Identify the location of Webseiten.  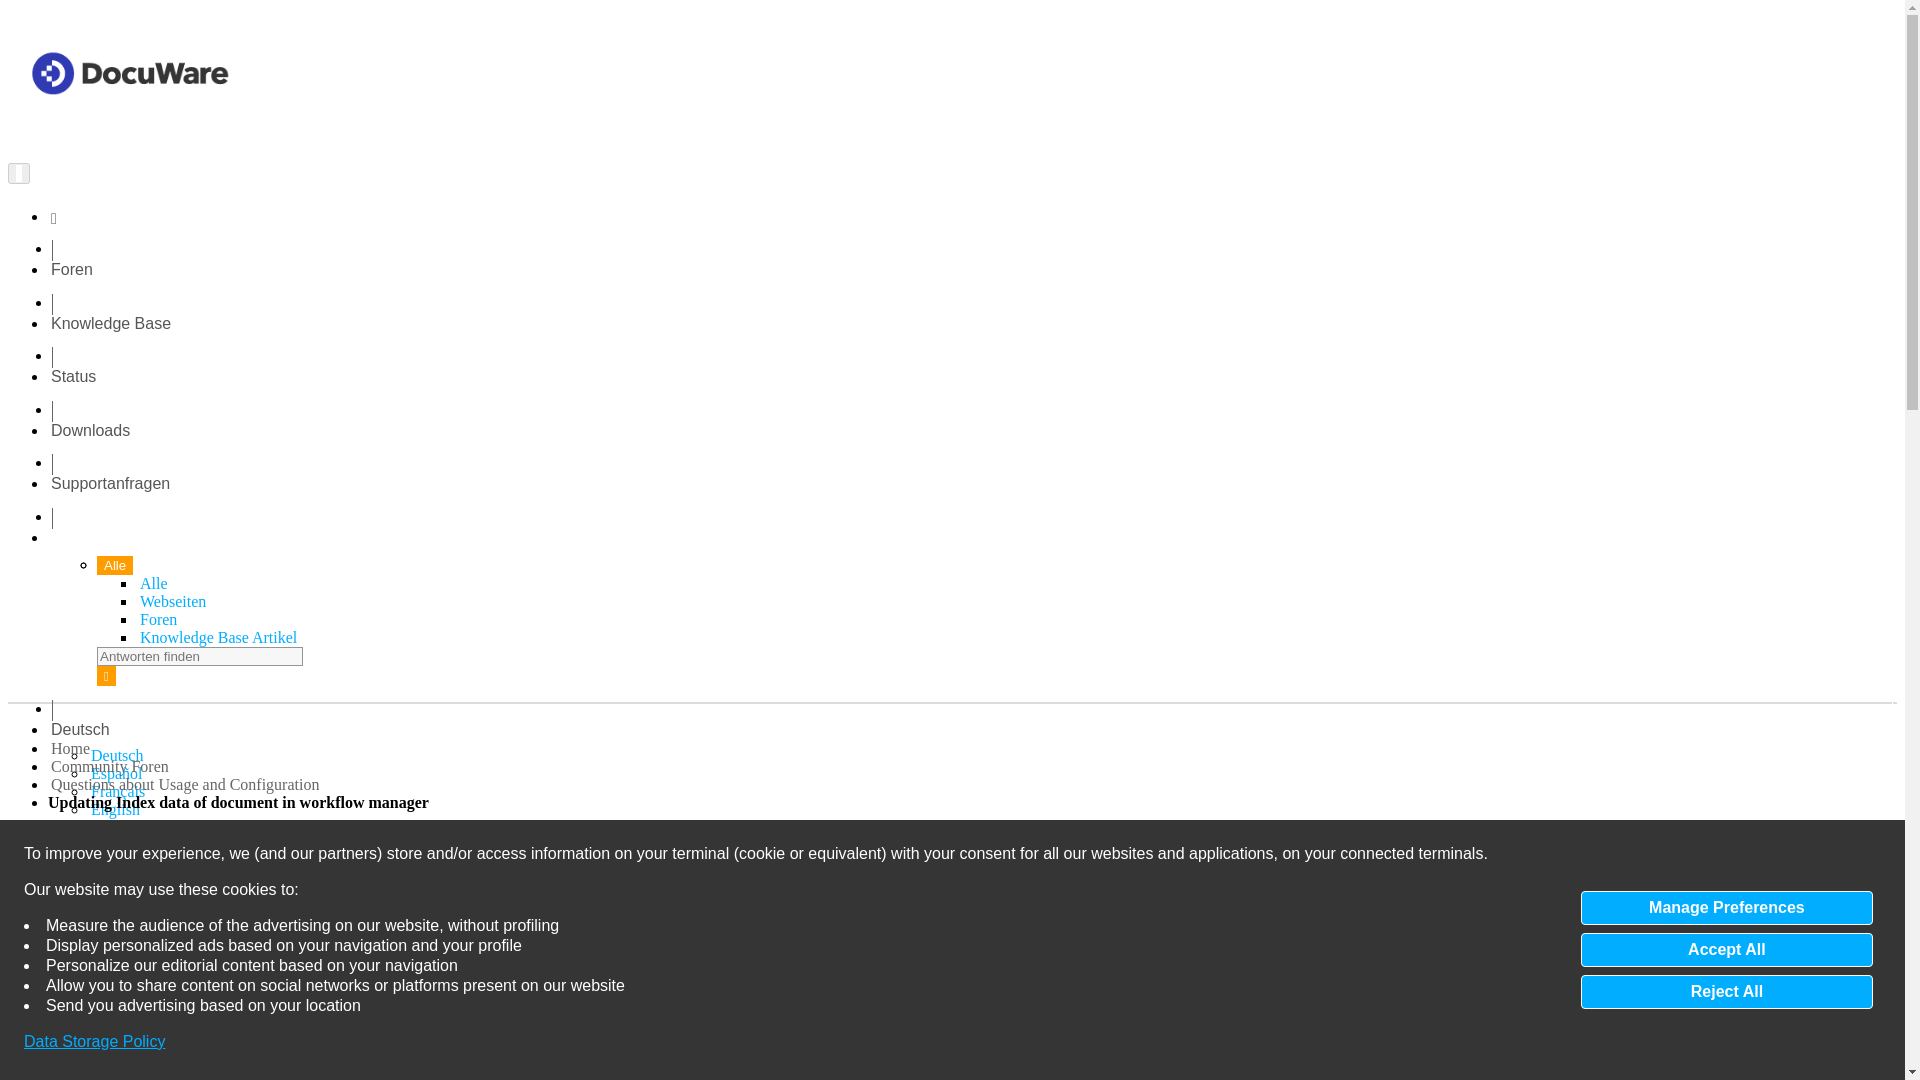
(172, 600).